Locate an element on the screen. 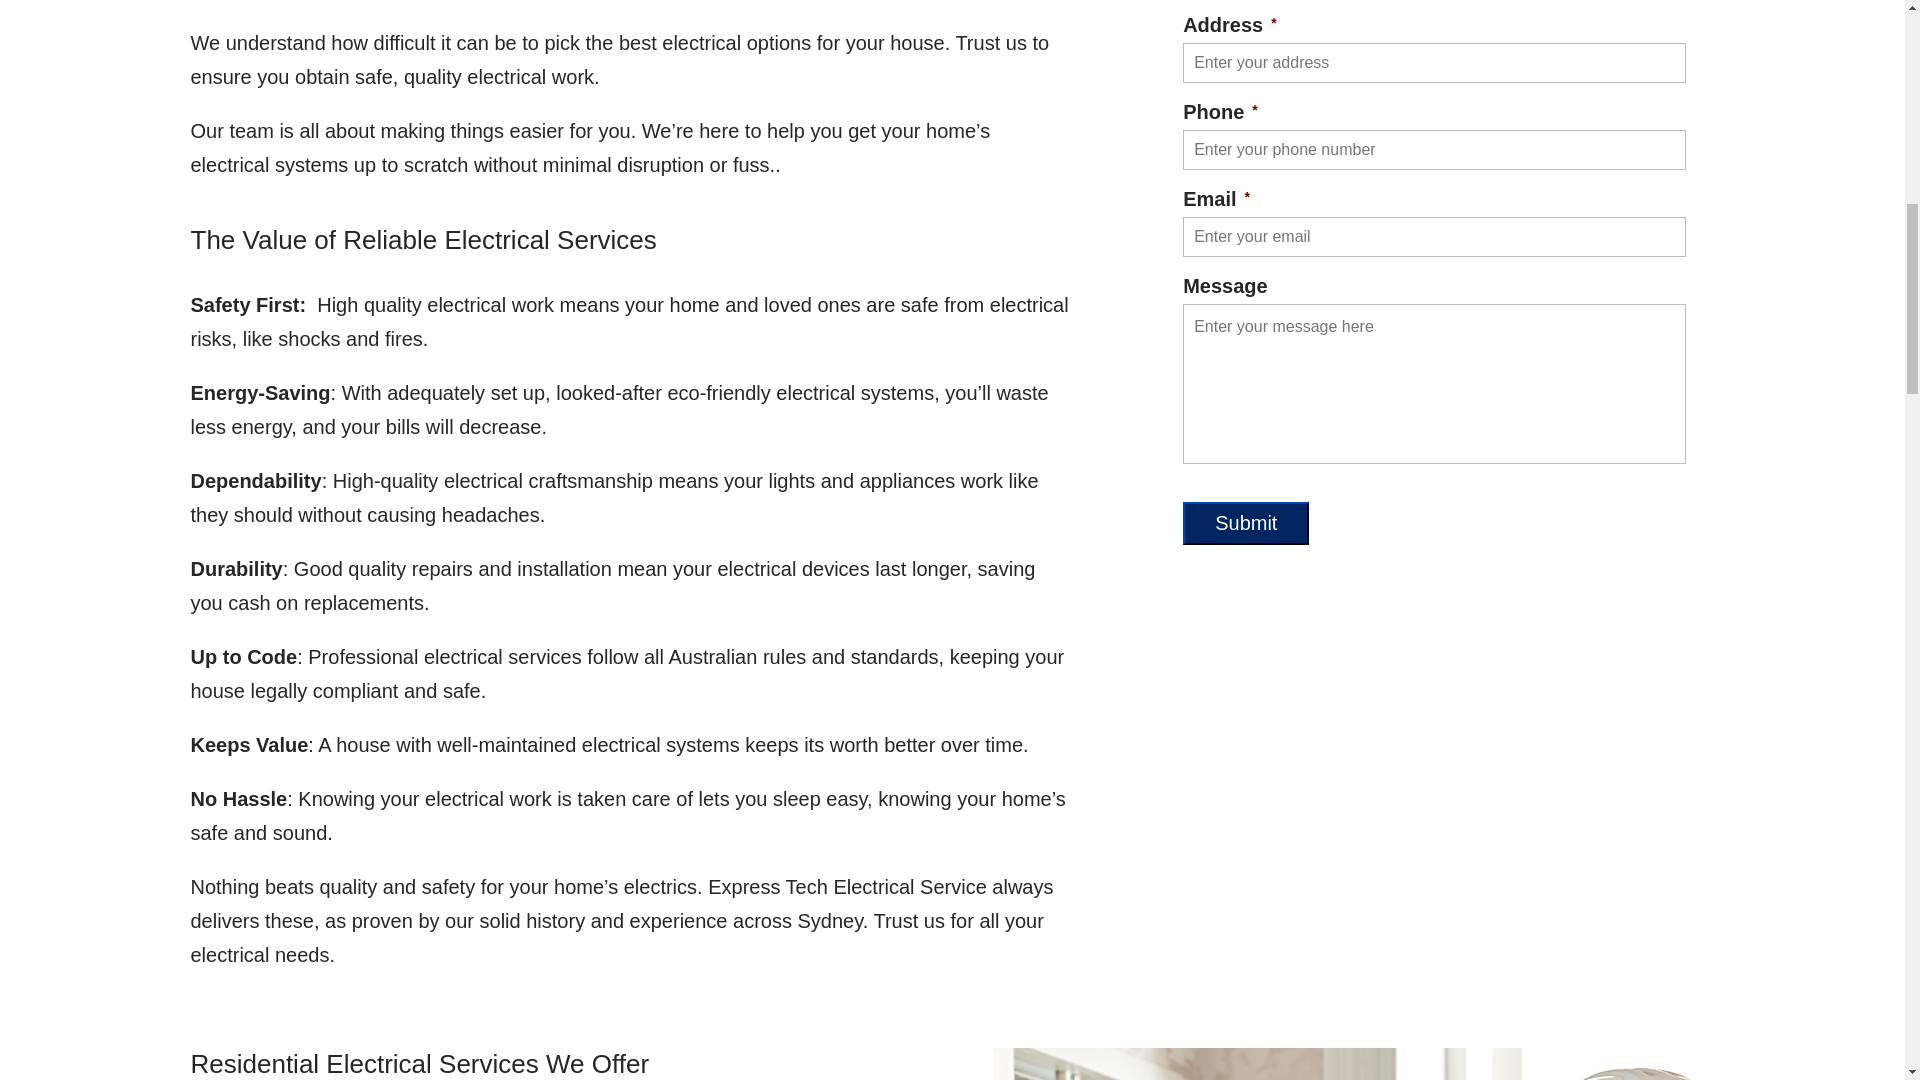 This screenshot has width=1920, height=1080. Submit is located at coordinates (1246, 524).